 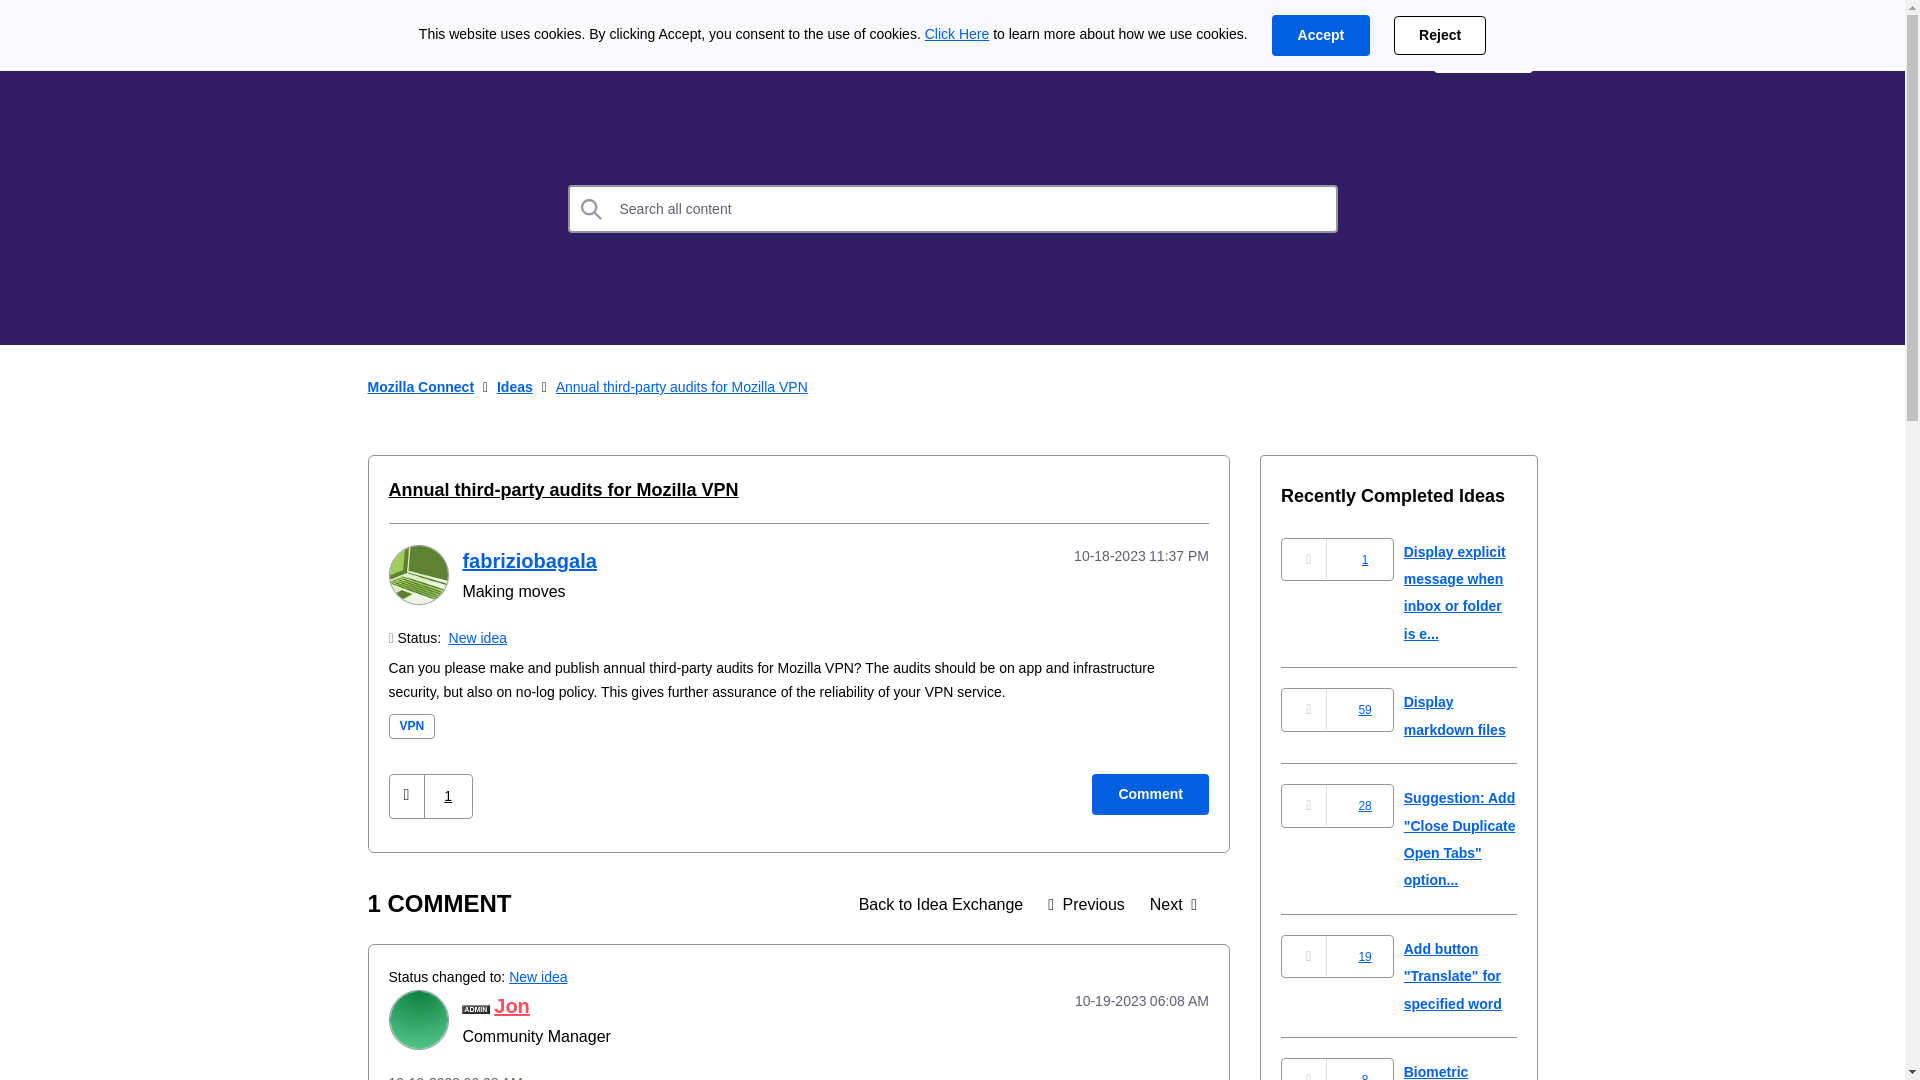 What do you see at coordinates (1320, 36) in the screenshot?
I see `Accept` at bounding box center [1320, 36].